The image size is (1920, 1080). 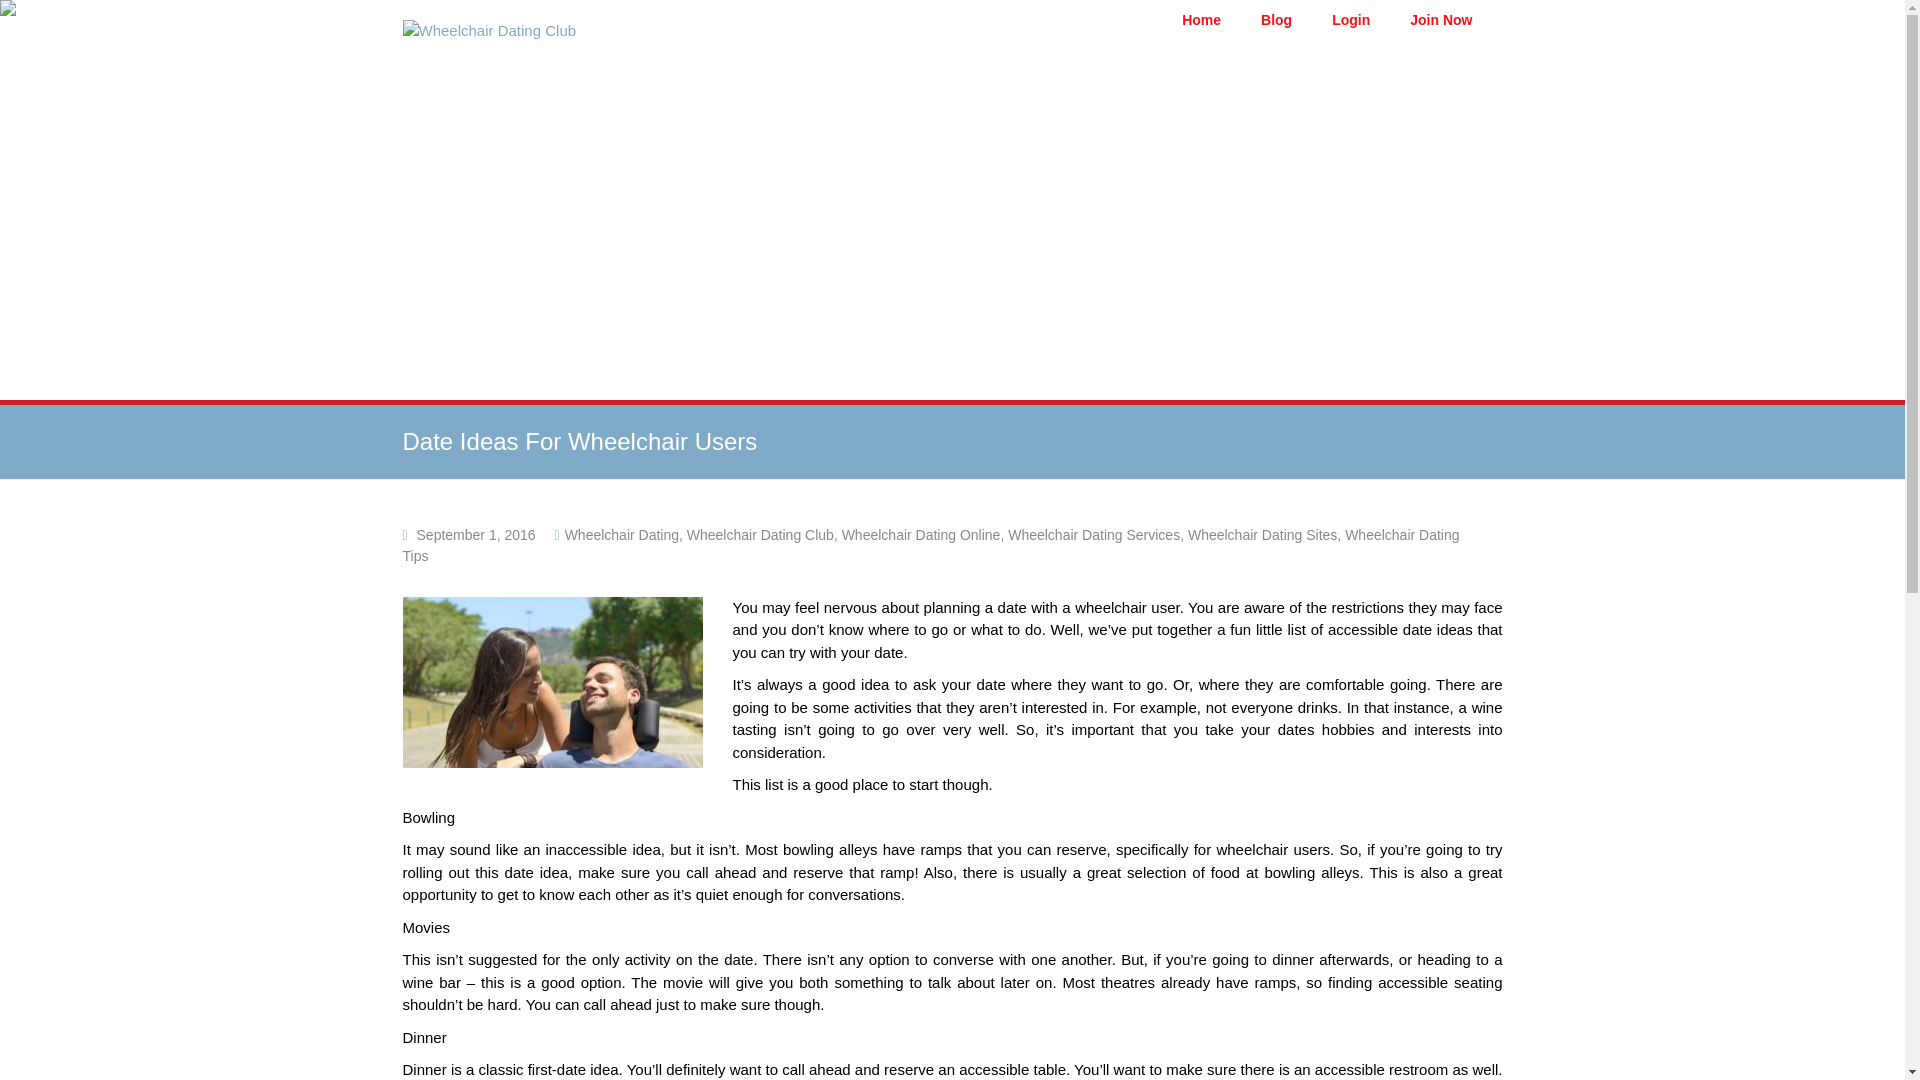 I want to click on Wheelchair Dating Club, so click(x=760, y=535).